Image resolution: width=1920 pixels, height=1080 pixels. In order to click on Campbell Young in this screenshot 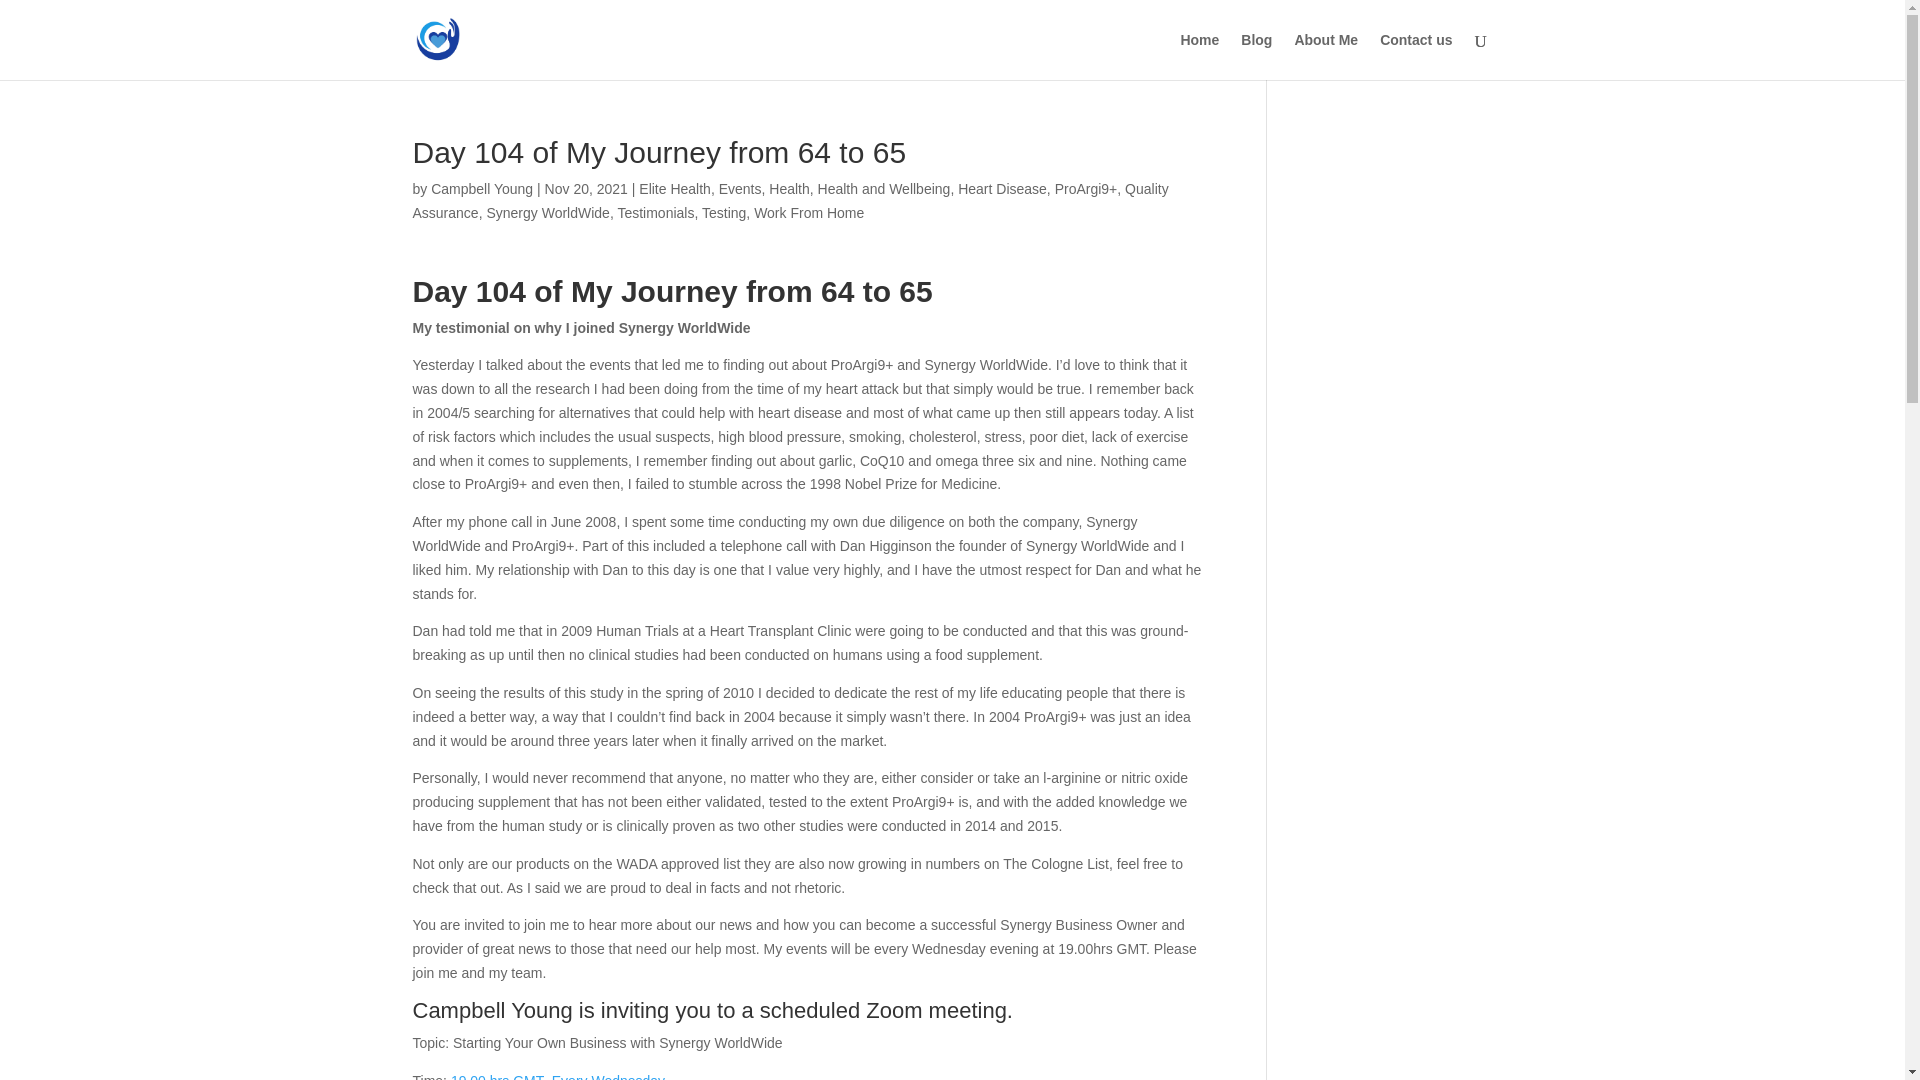, I will do `click(482, 188)`.